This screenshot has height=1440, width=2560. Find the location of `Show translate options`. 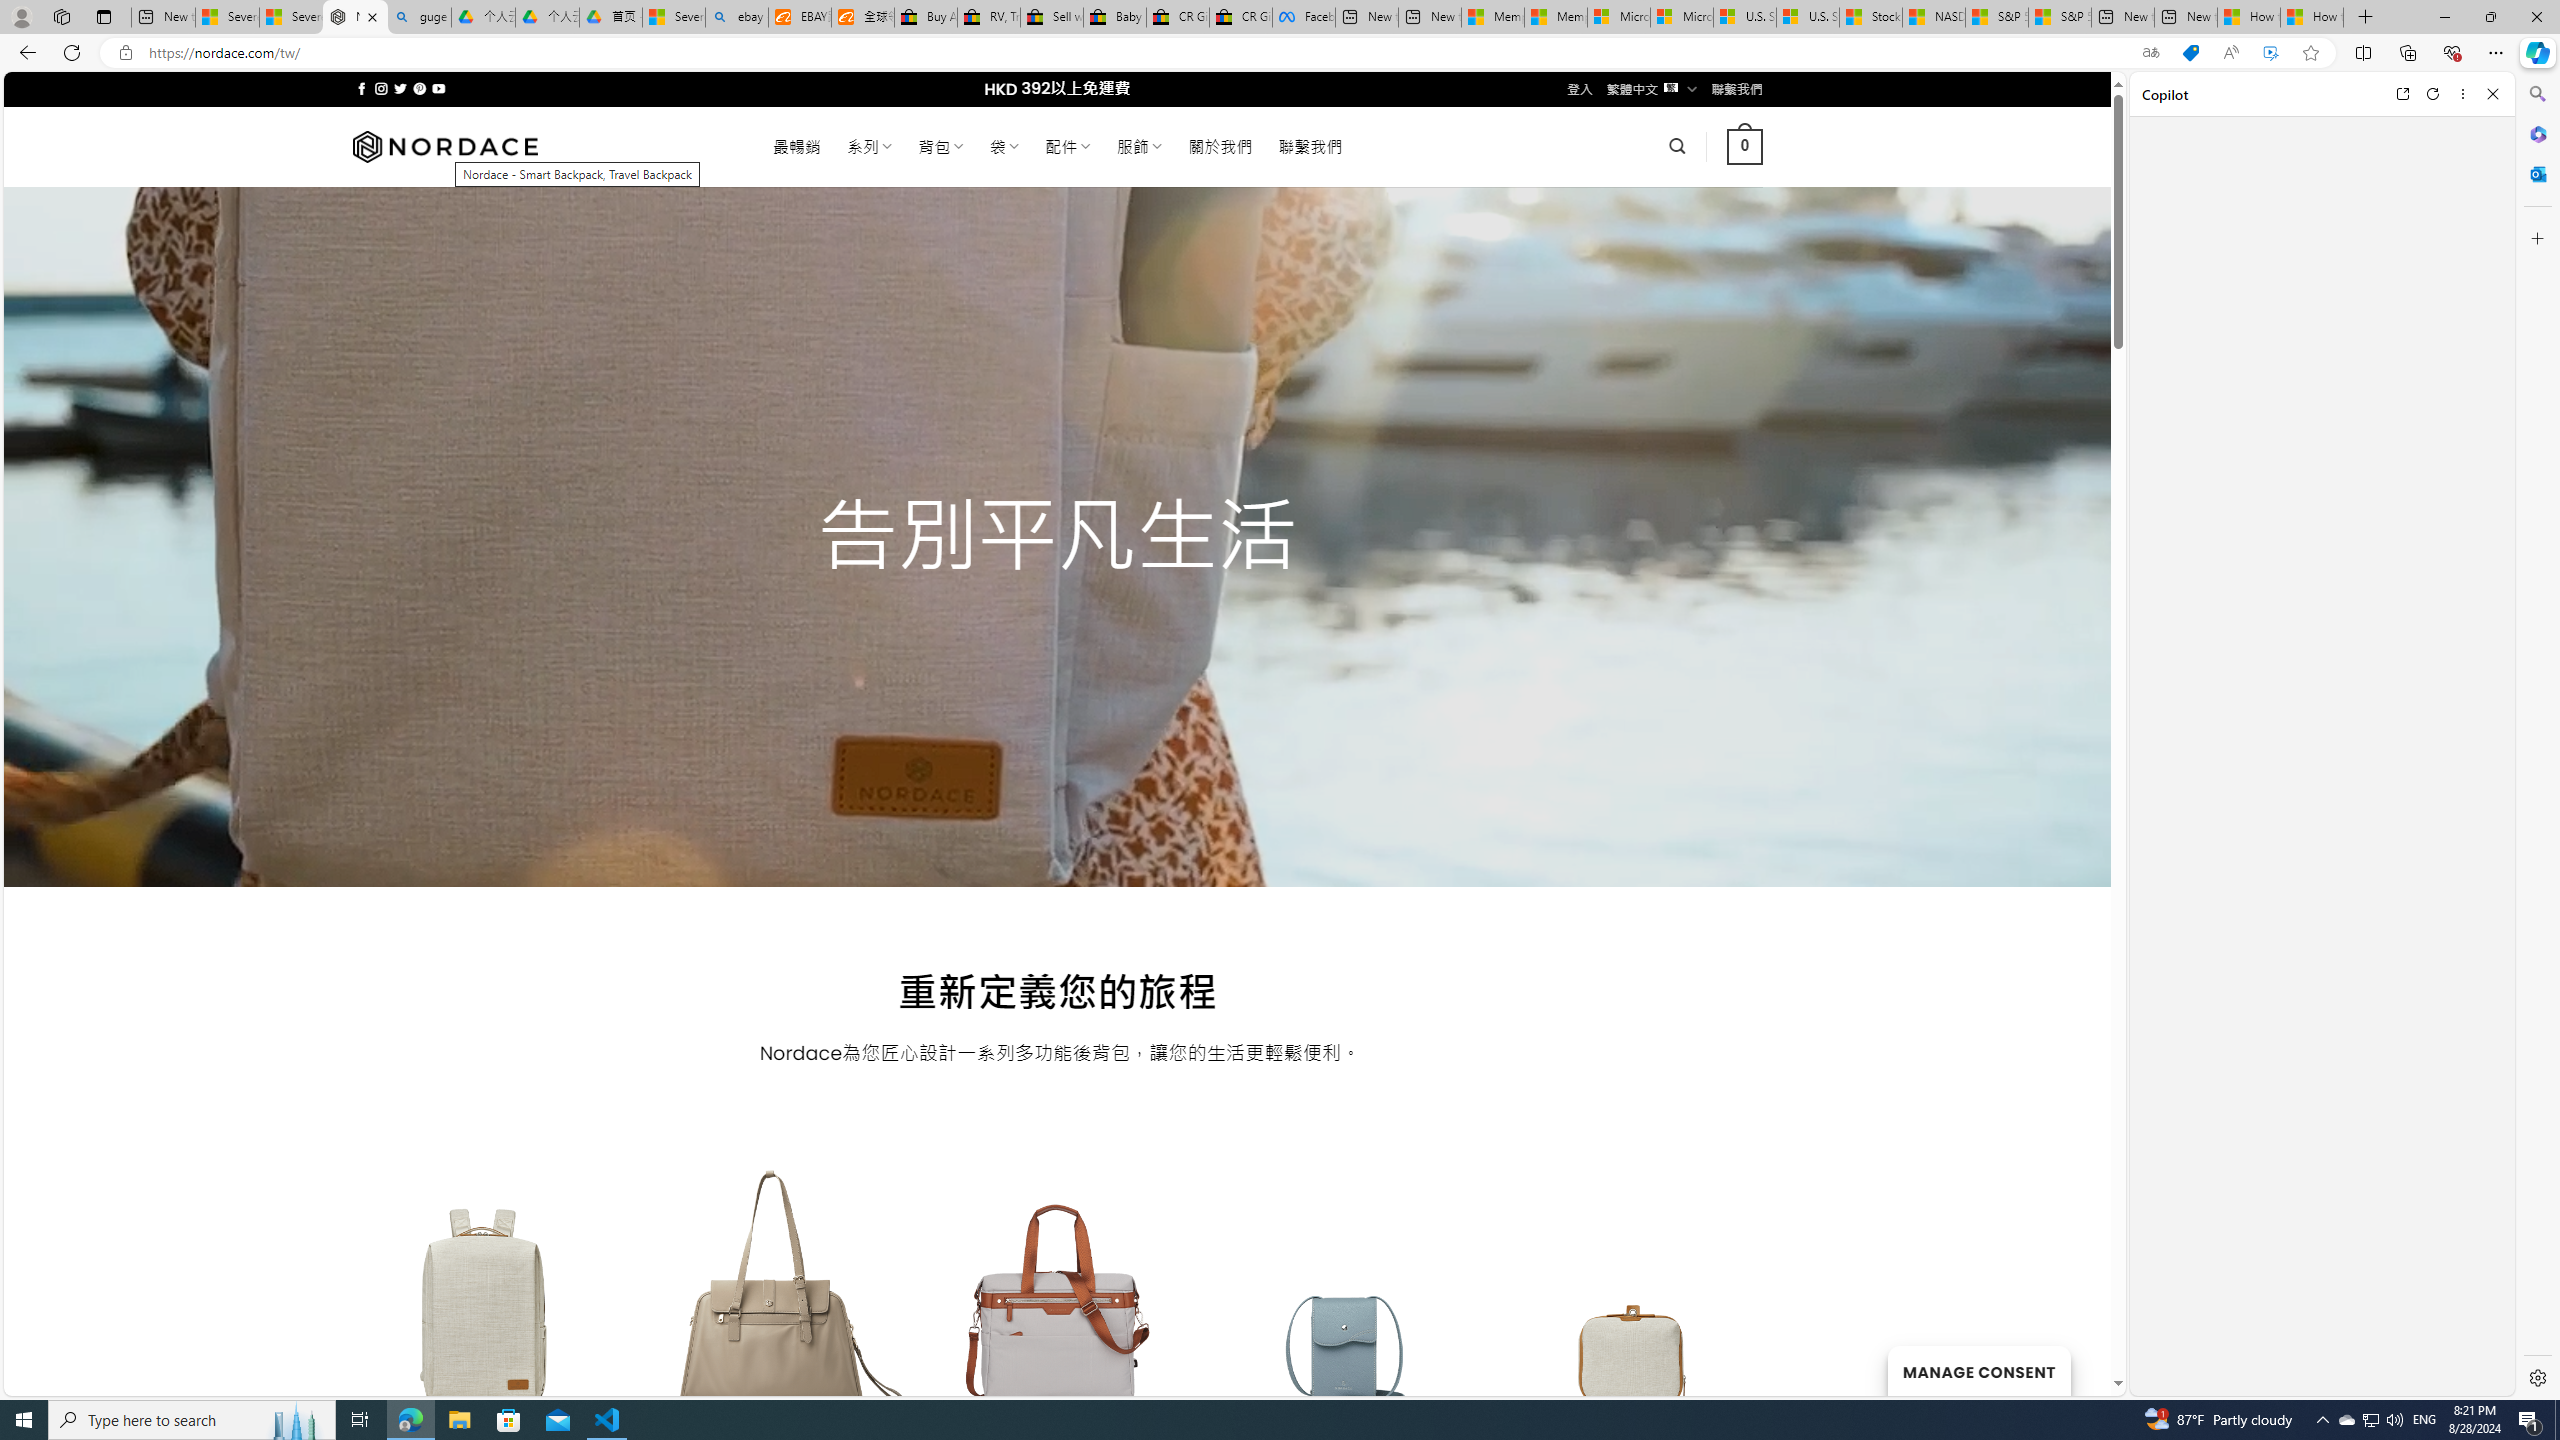

Show translate options is located at coordinates (2150, 53).